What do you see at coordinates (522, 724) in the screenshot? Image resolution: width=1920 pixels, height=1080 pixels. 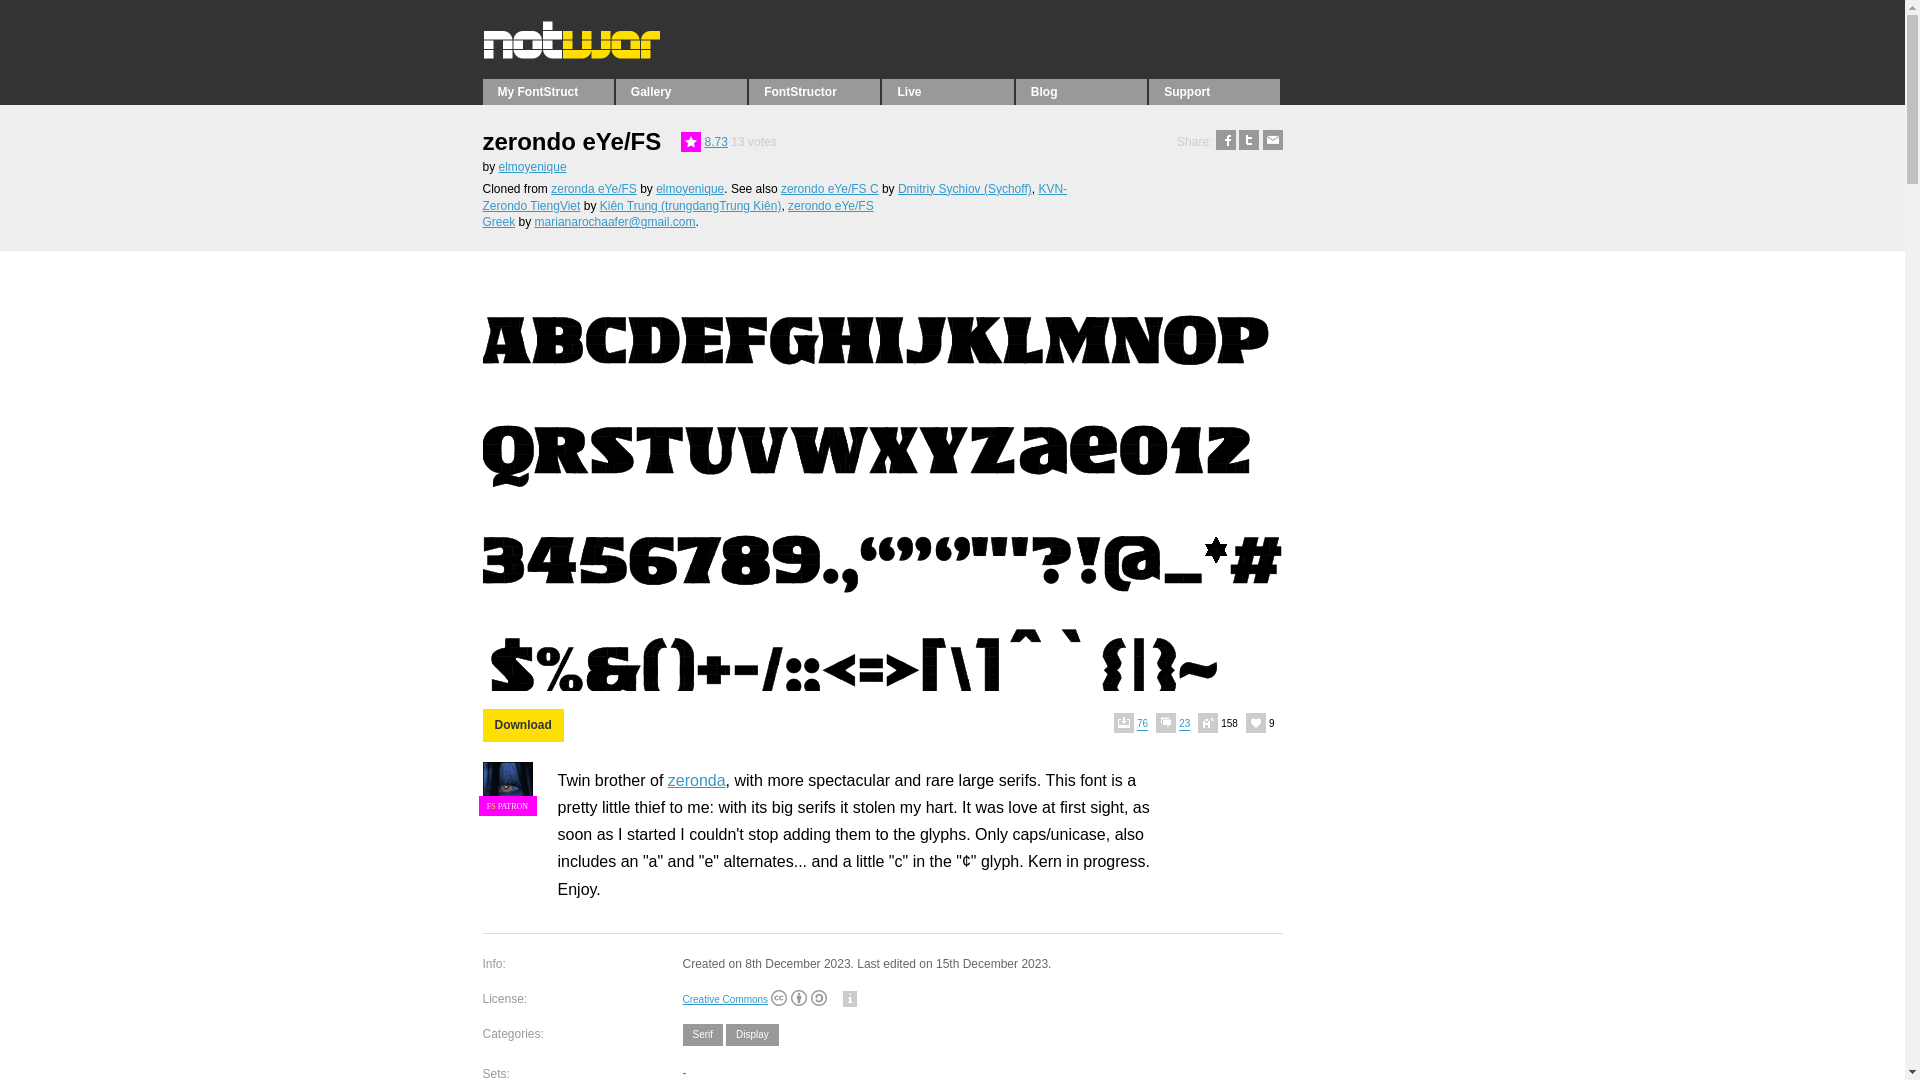 I see `Download for desktop use` at bounding box center [522, 724].